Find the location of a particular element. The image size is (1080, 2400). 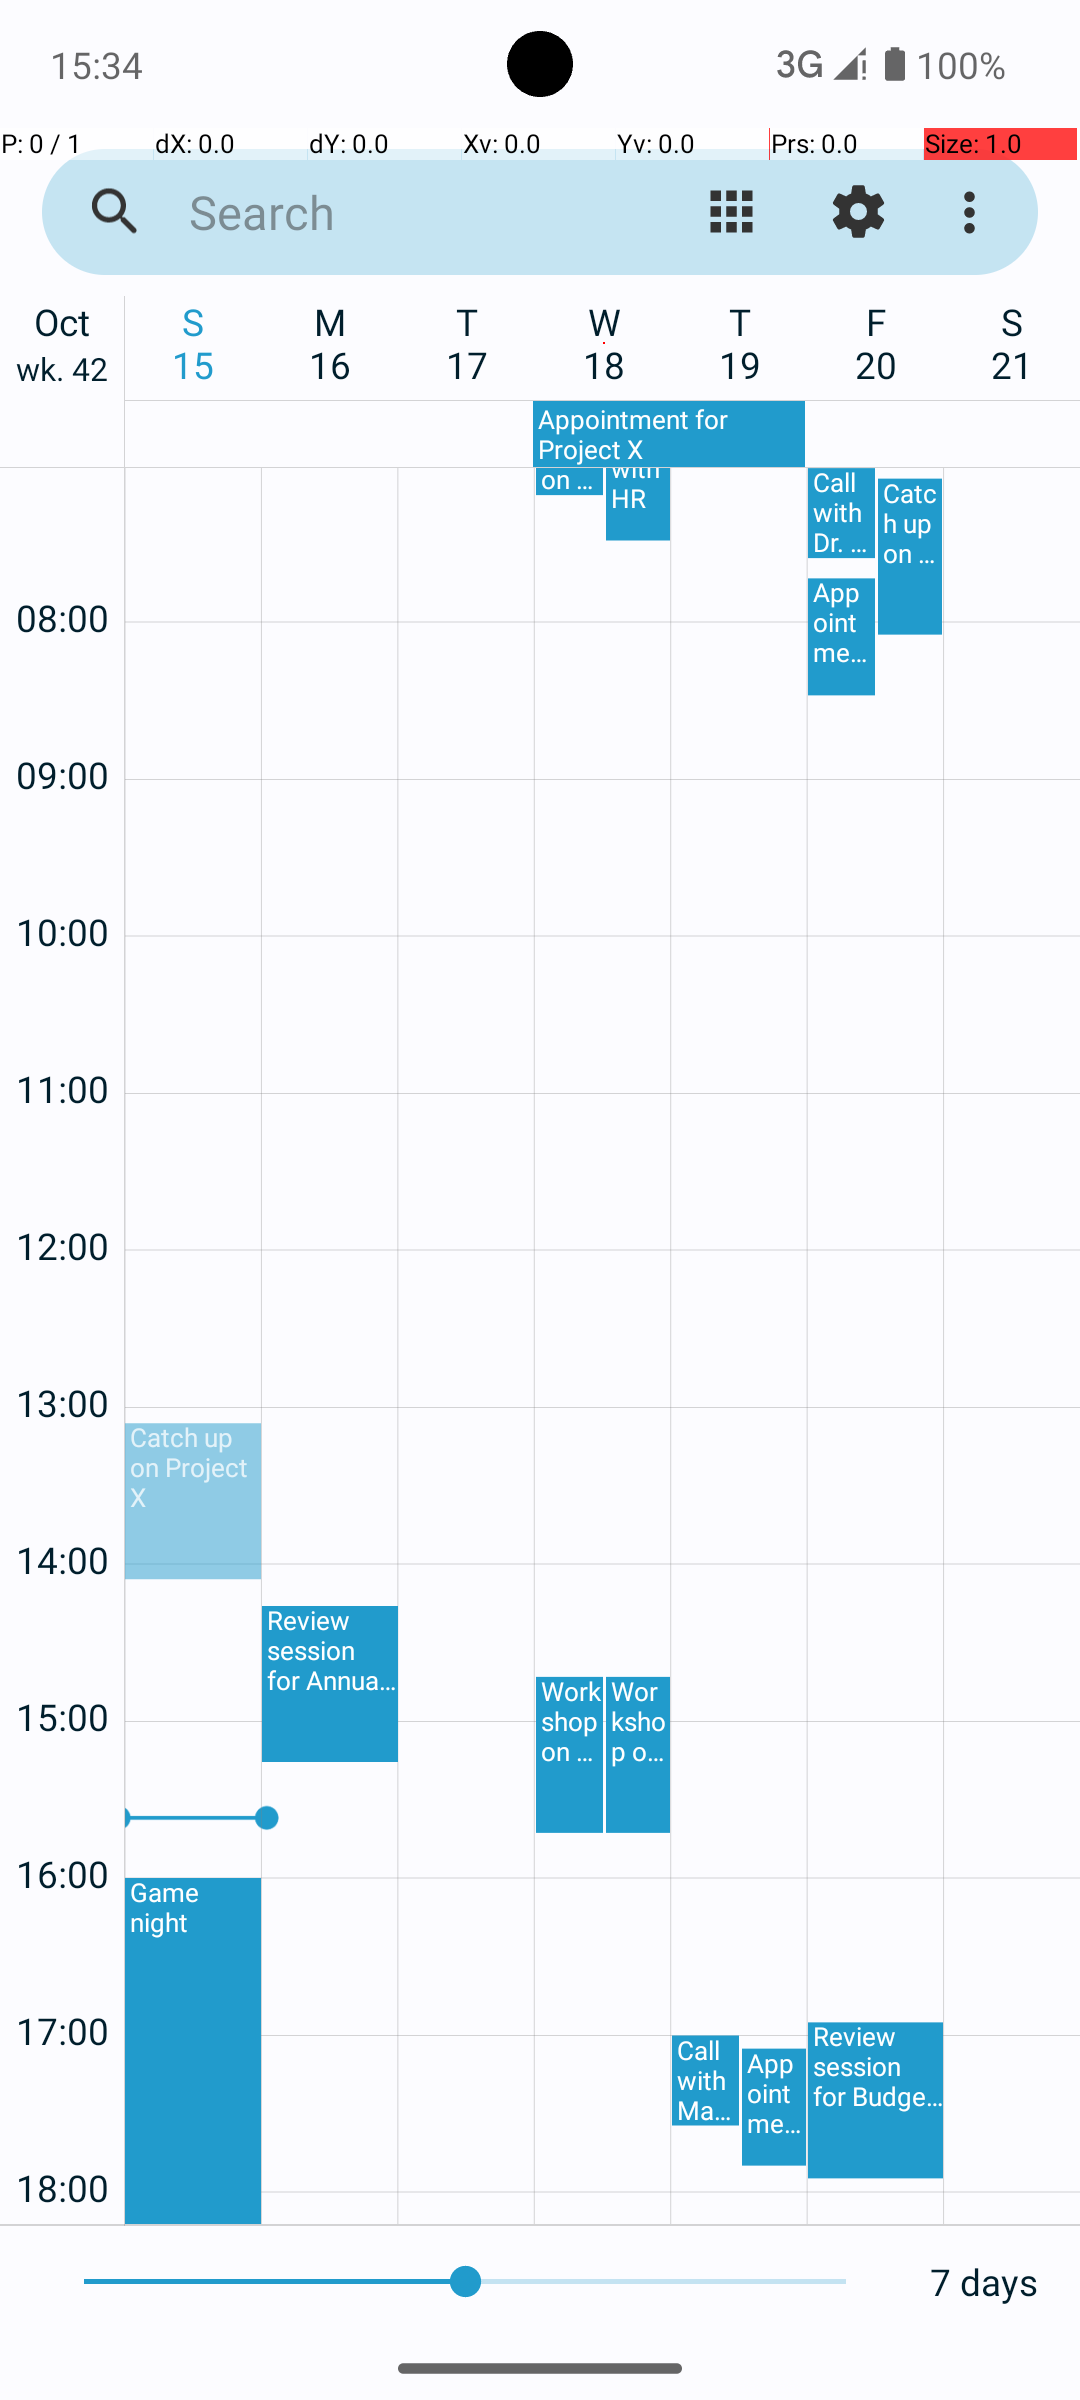

Workshop on Campaign is located at coordinates (570, 482).